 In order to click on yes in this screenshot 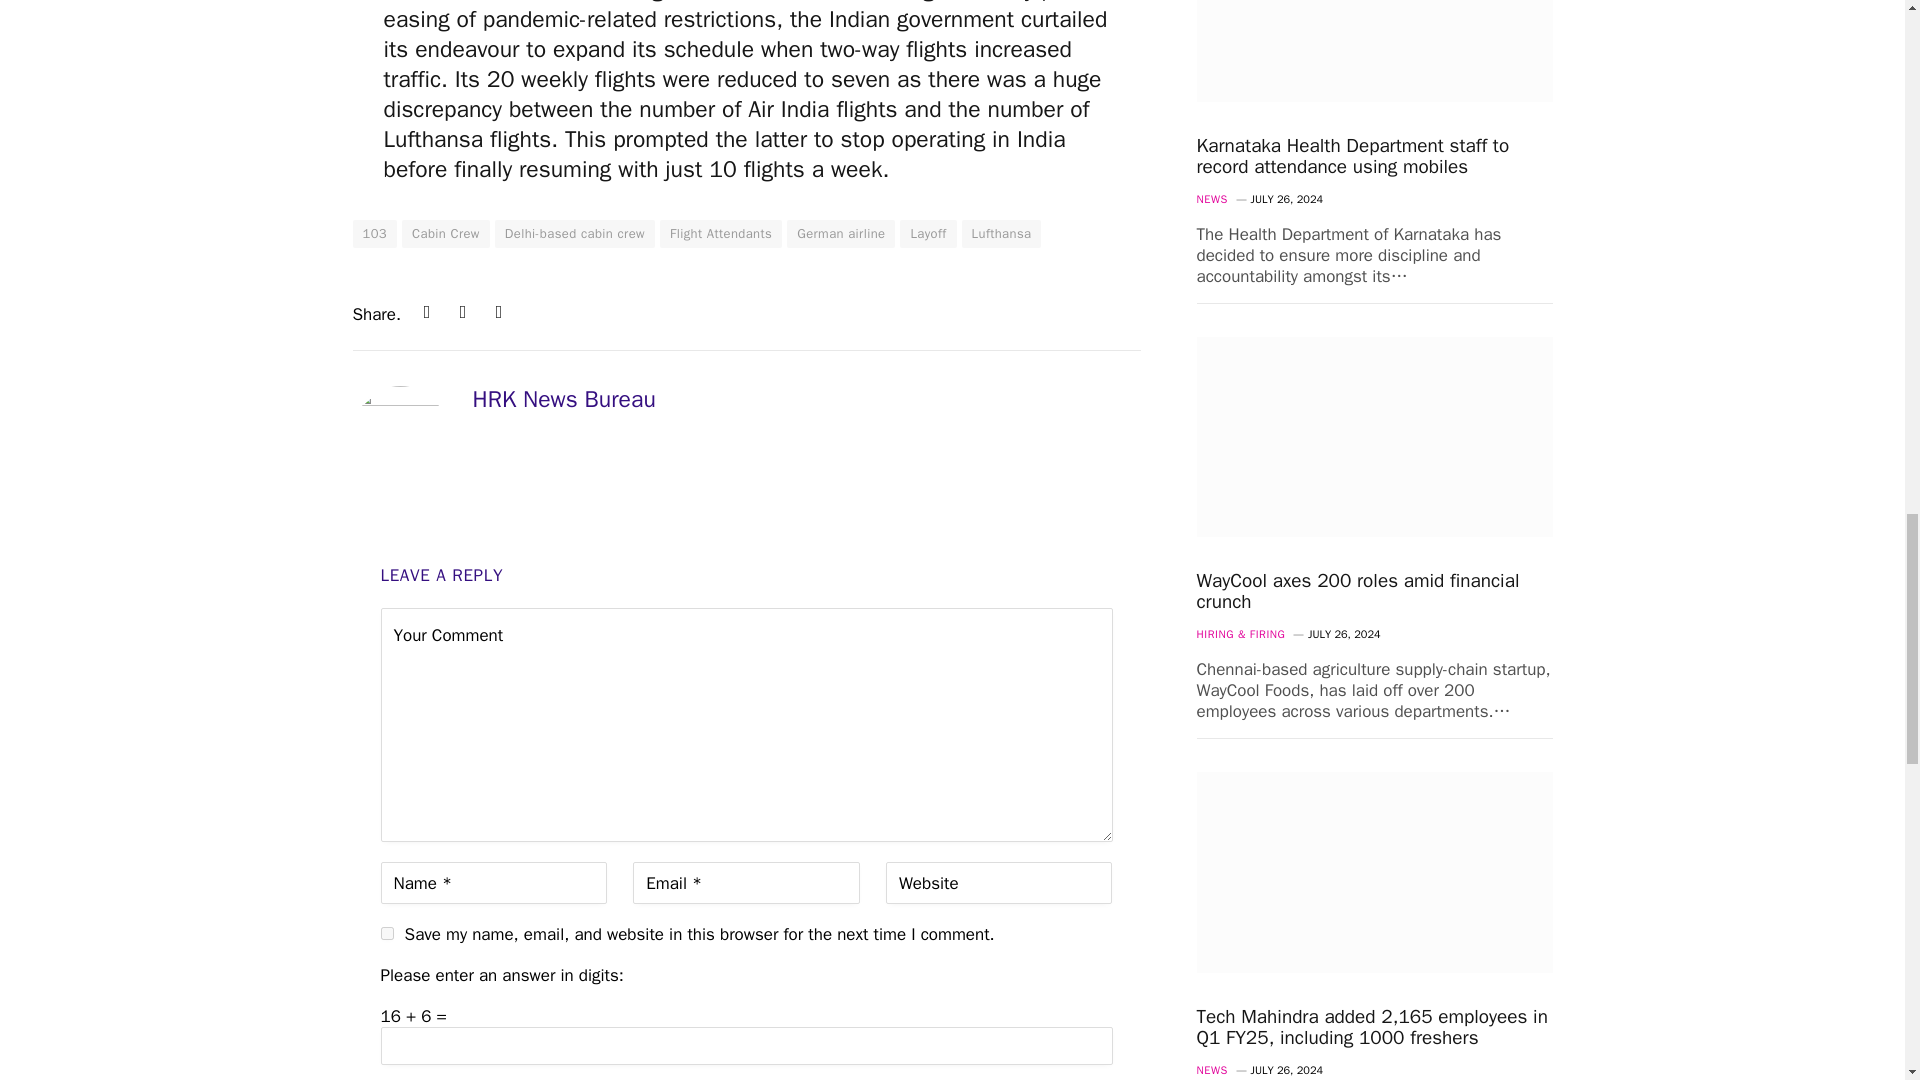, I will do `click(386, 932)`.